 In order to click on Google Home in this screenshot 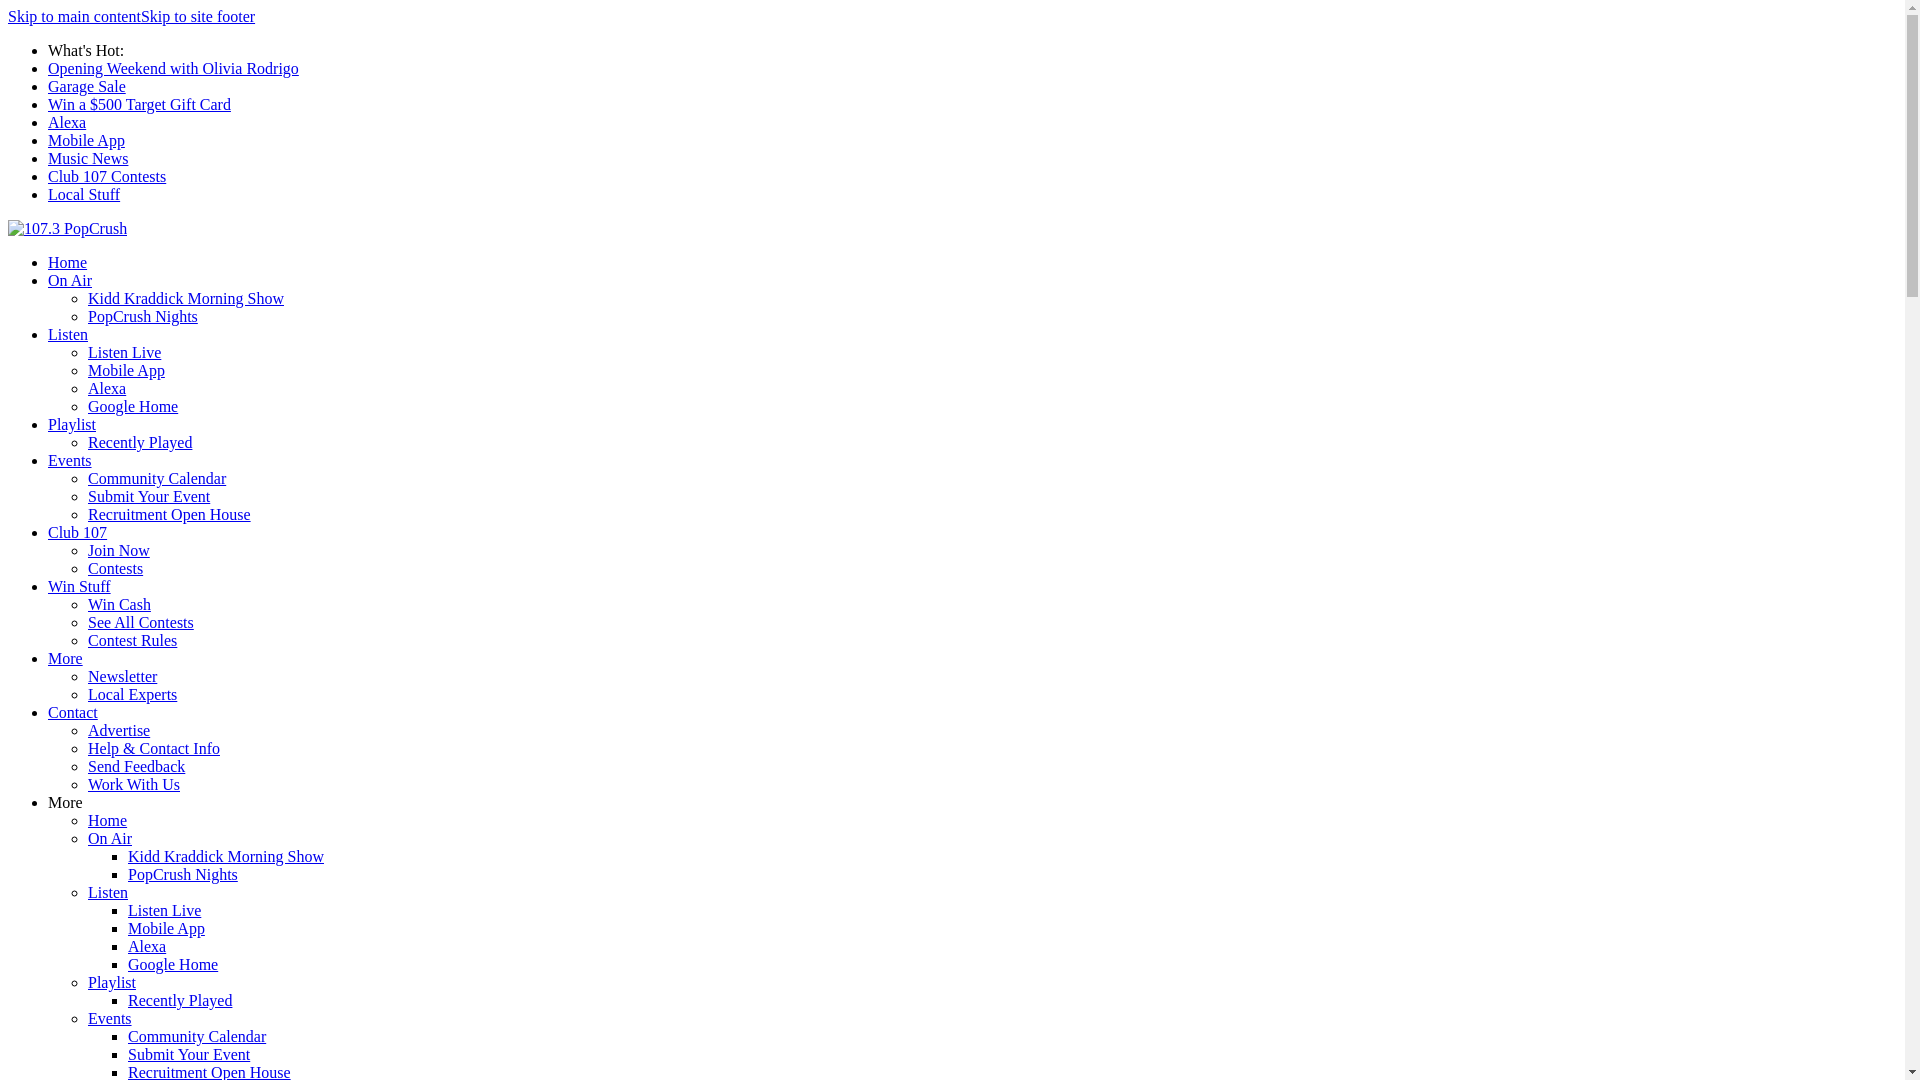, I will do `click(133, 406)`.